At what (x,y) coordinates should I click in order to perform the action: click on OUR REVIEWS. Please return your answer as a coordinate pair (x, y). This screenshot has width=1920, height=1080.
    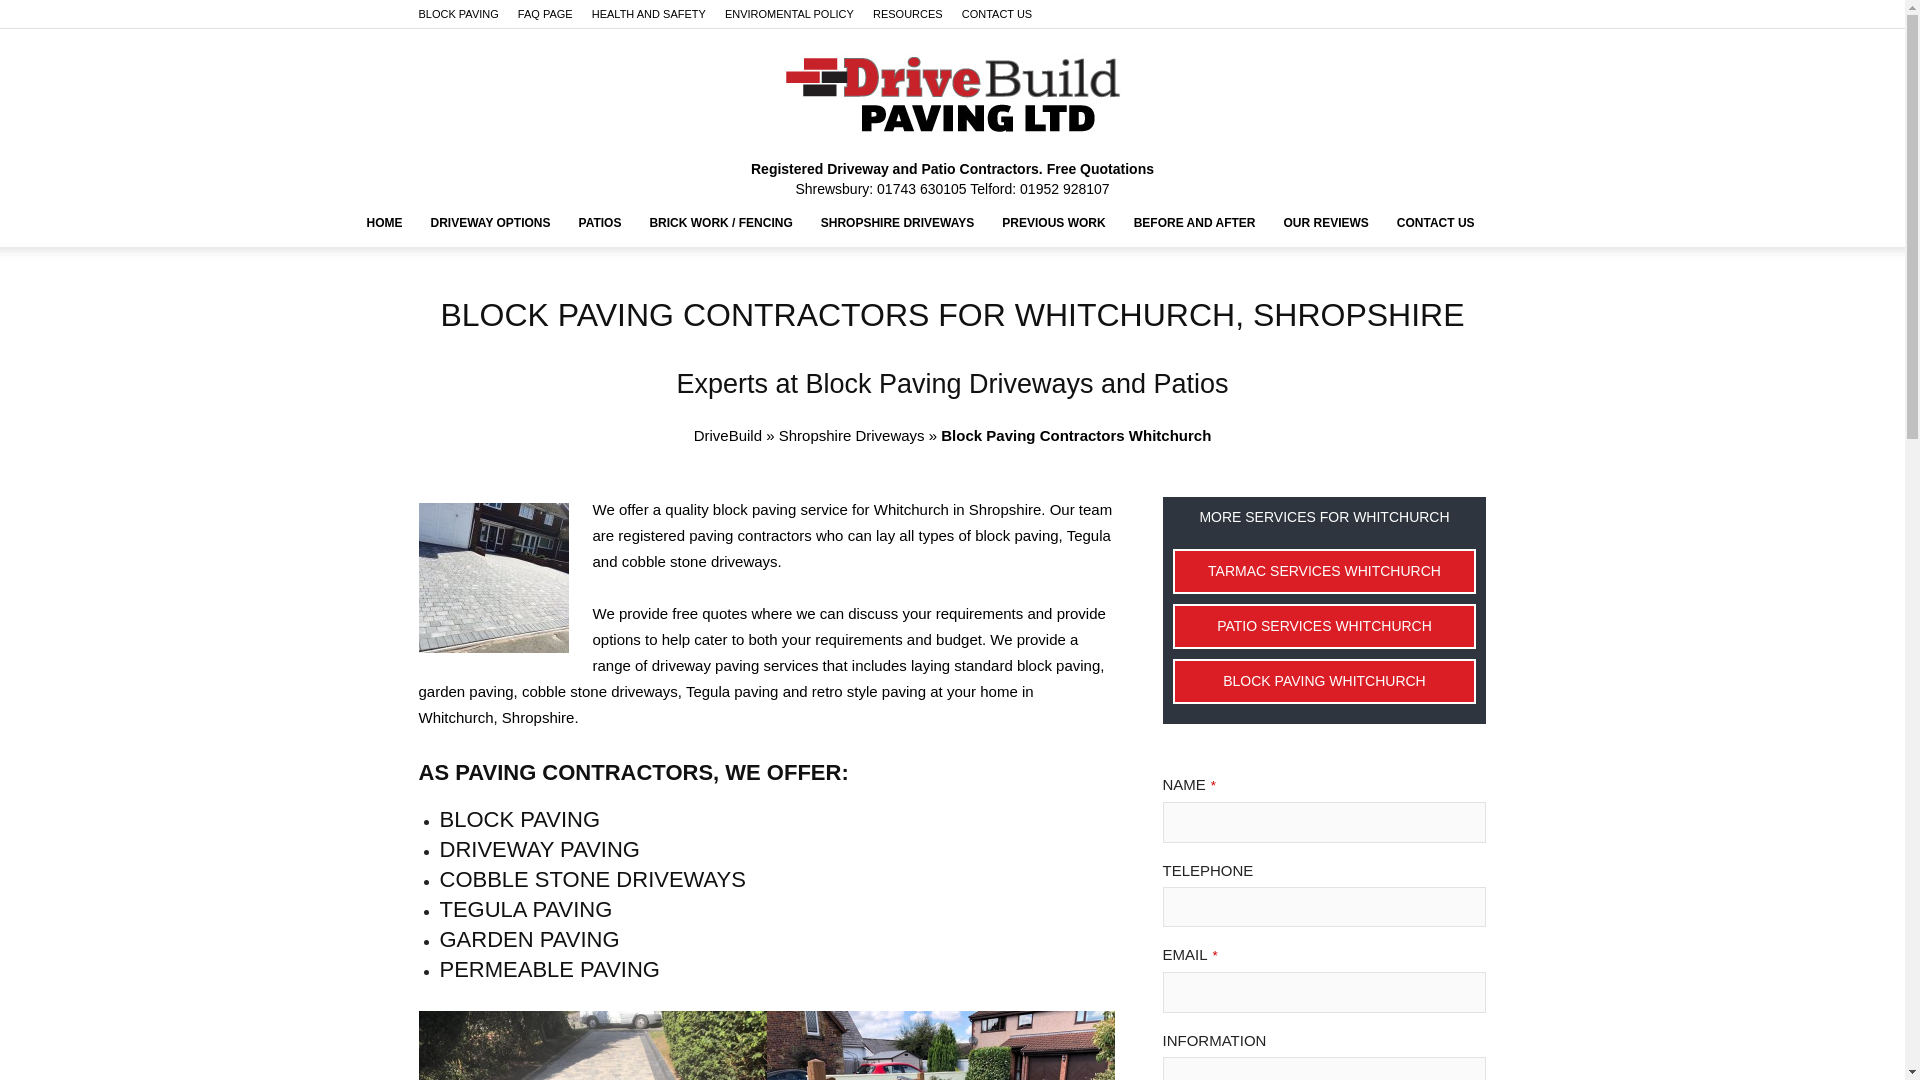
    Looking at the image, I should click on (1326, 222).